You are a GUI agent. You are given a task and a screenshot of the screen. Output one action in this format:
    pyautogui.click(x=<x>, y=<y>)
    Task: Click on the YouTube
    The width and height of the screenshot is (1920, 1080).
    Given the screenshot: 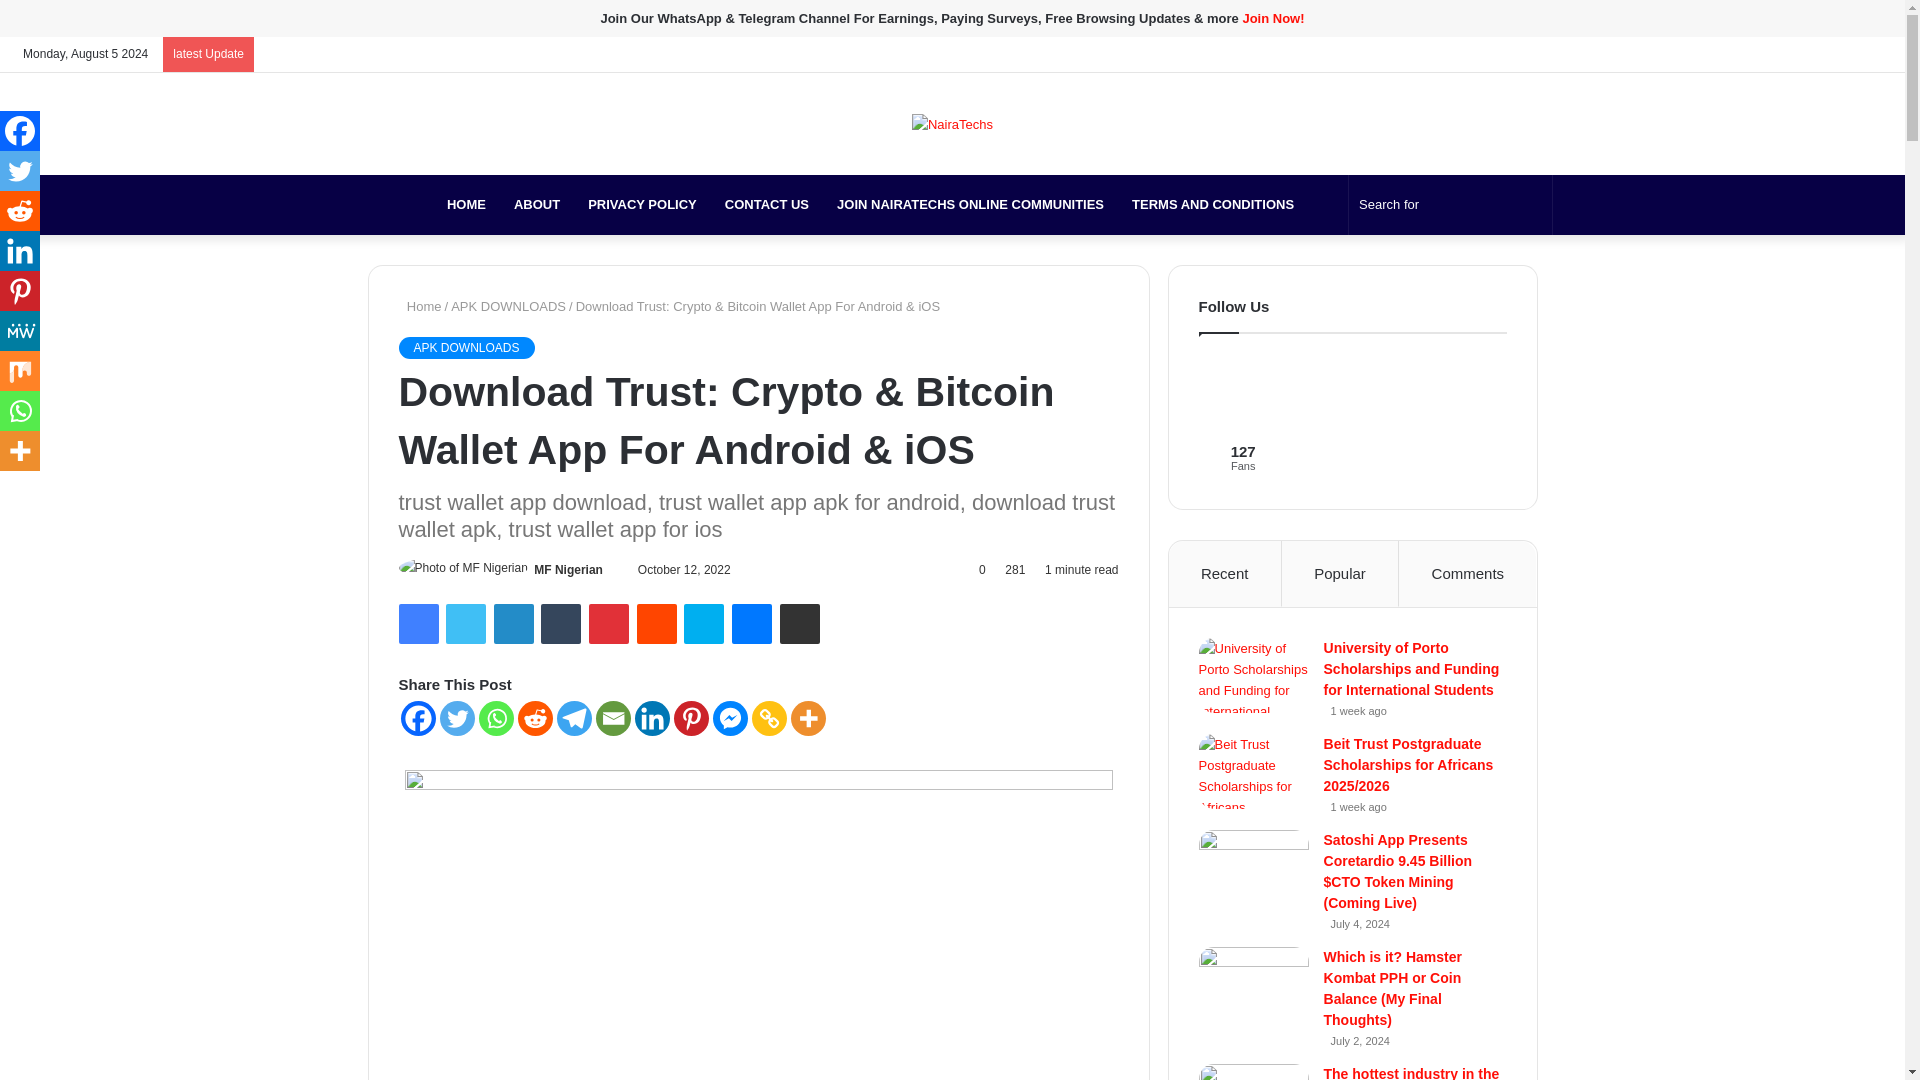 What is the action you would take?
    pyautogui.click(x=1695, y=54)
    